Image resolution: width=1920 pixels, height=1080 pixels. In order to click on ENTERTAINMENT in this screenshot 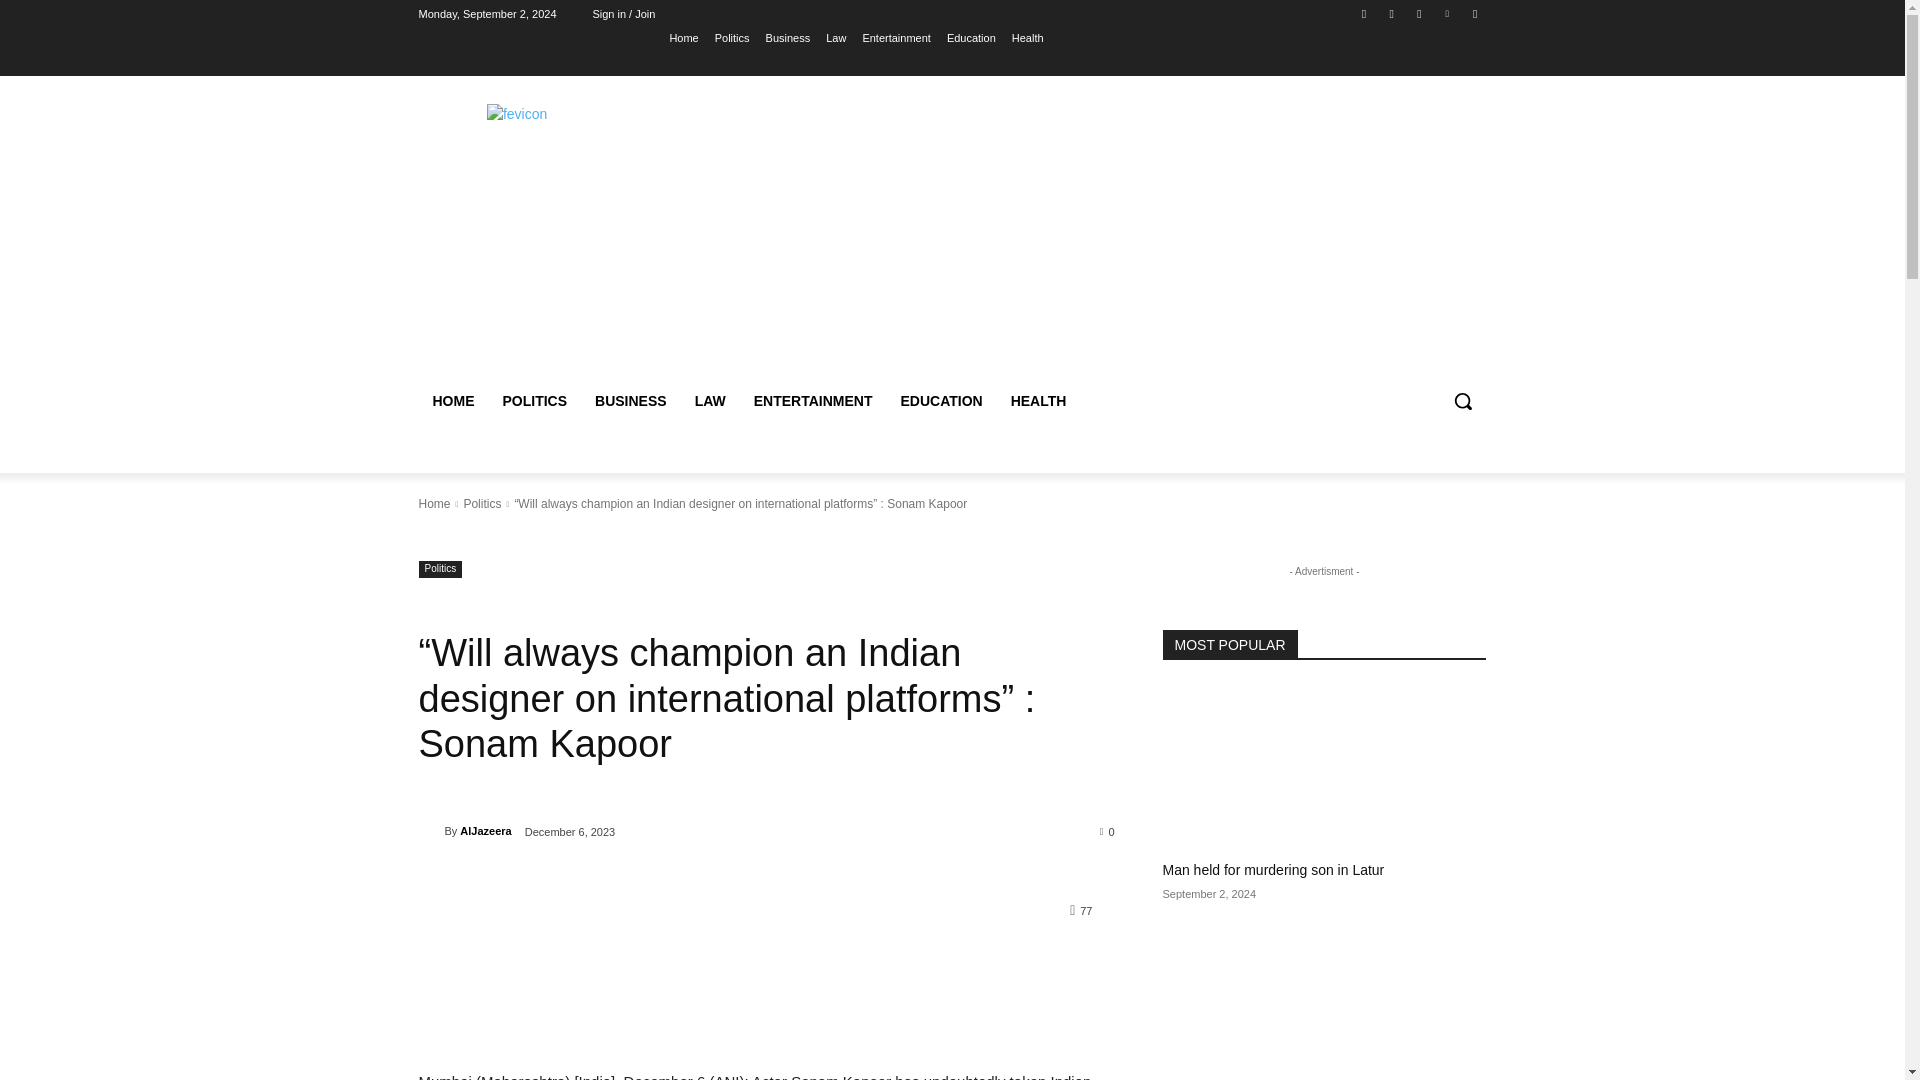, I will do `click(813, 400)`.